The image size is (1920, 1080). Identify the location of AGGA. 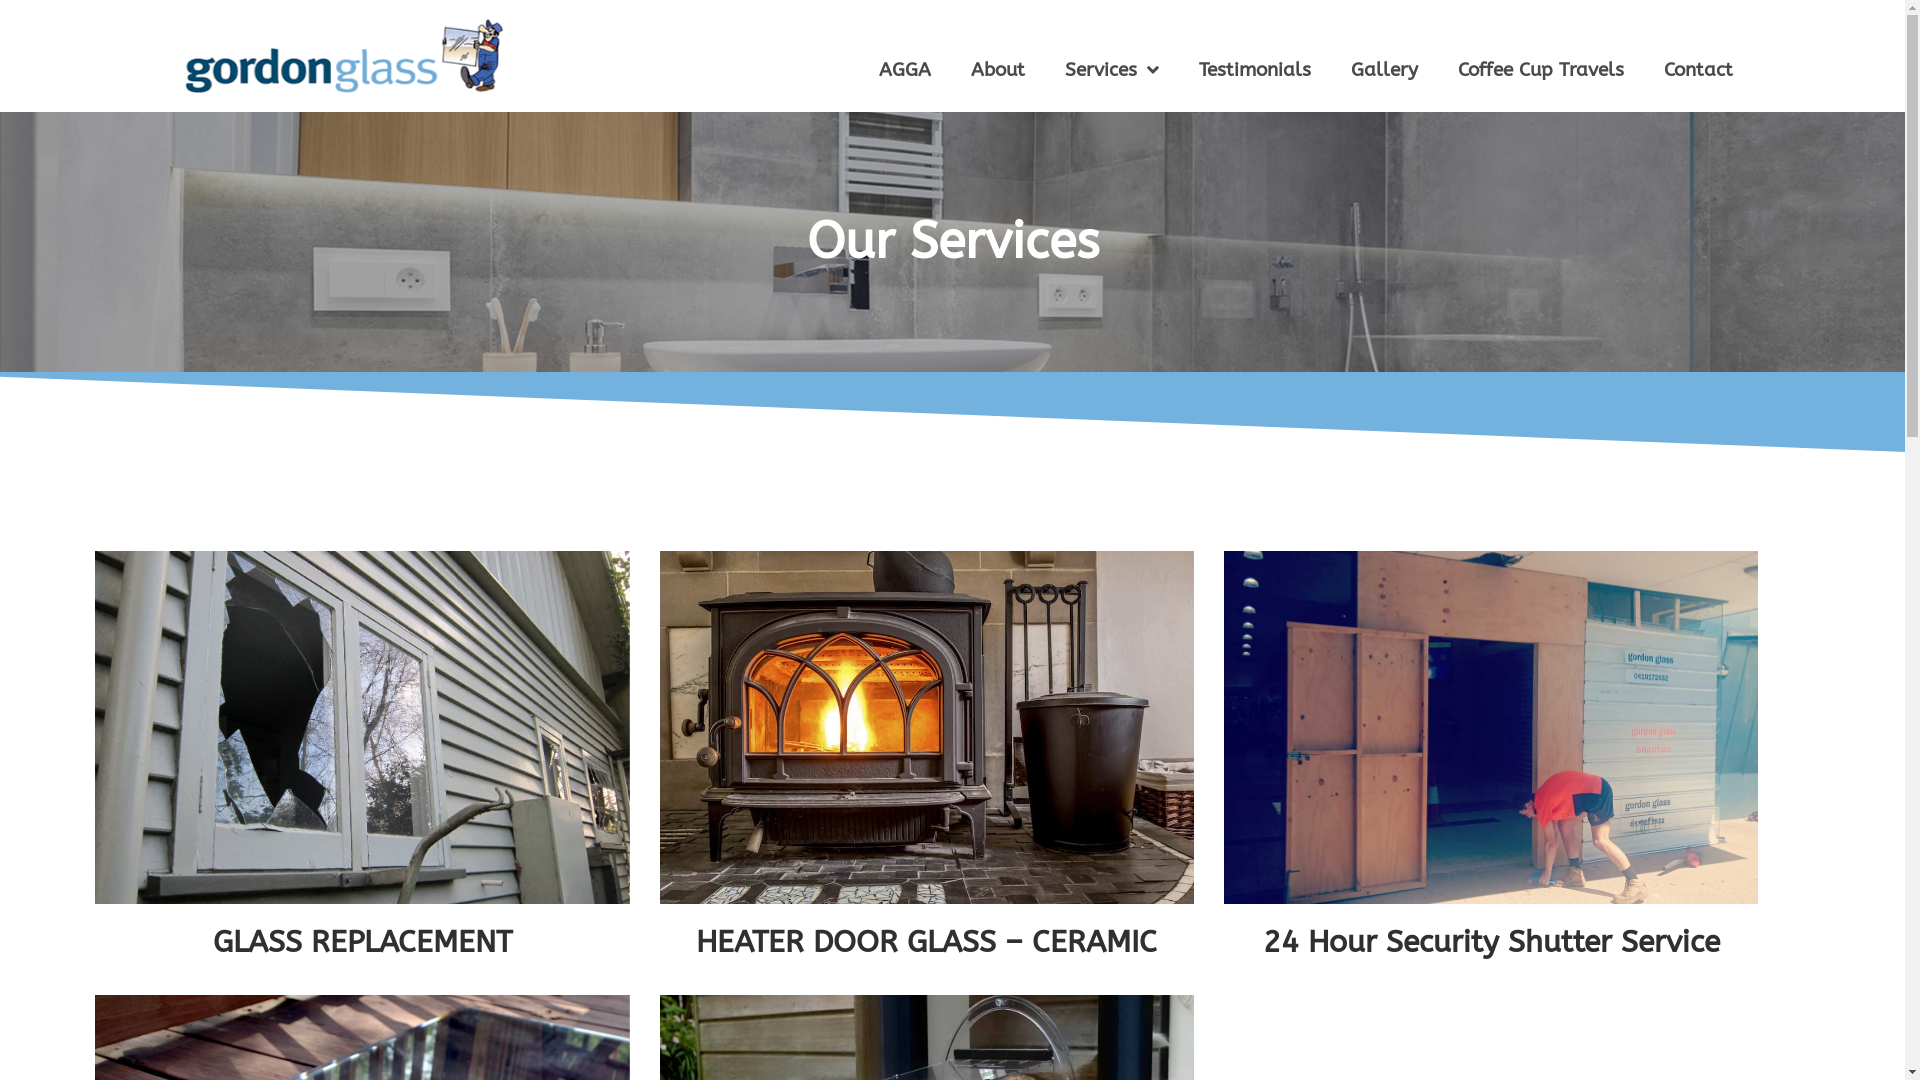
(904, 70).